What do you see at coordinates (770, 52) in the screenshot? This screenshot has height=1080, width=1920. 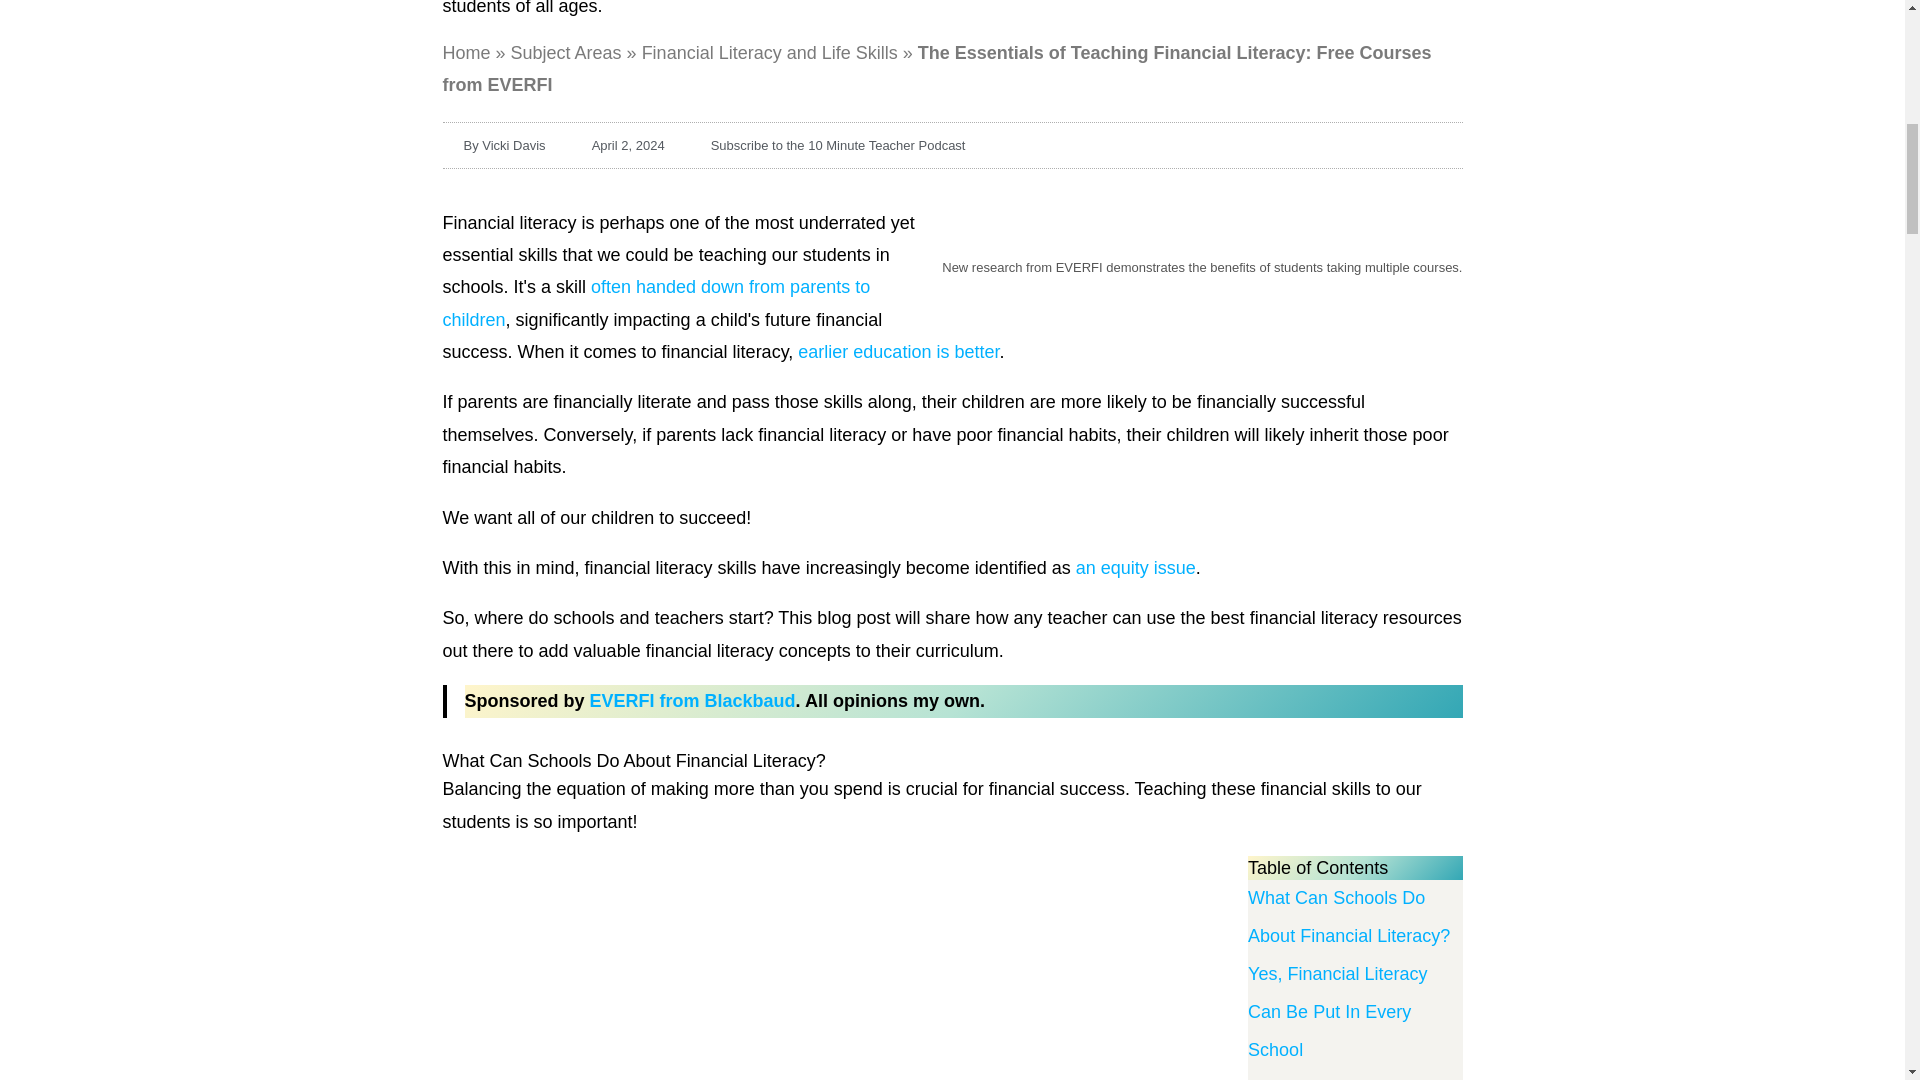 I see `Financial Literacy and Life Skills` at bounding box center [770, 52].